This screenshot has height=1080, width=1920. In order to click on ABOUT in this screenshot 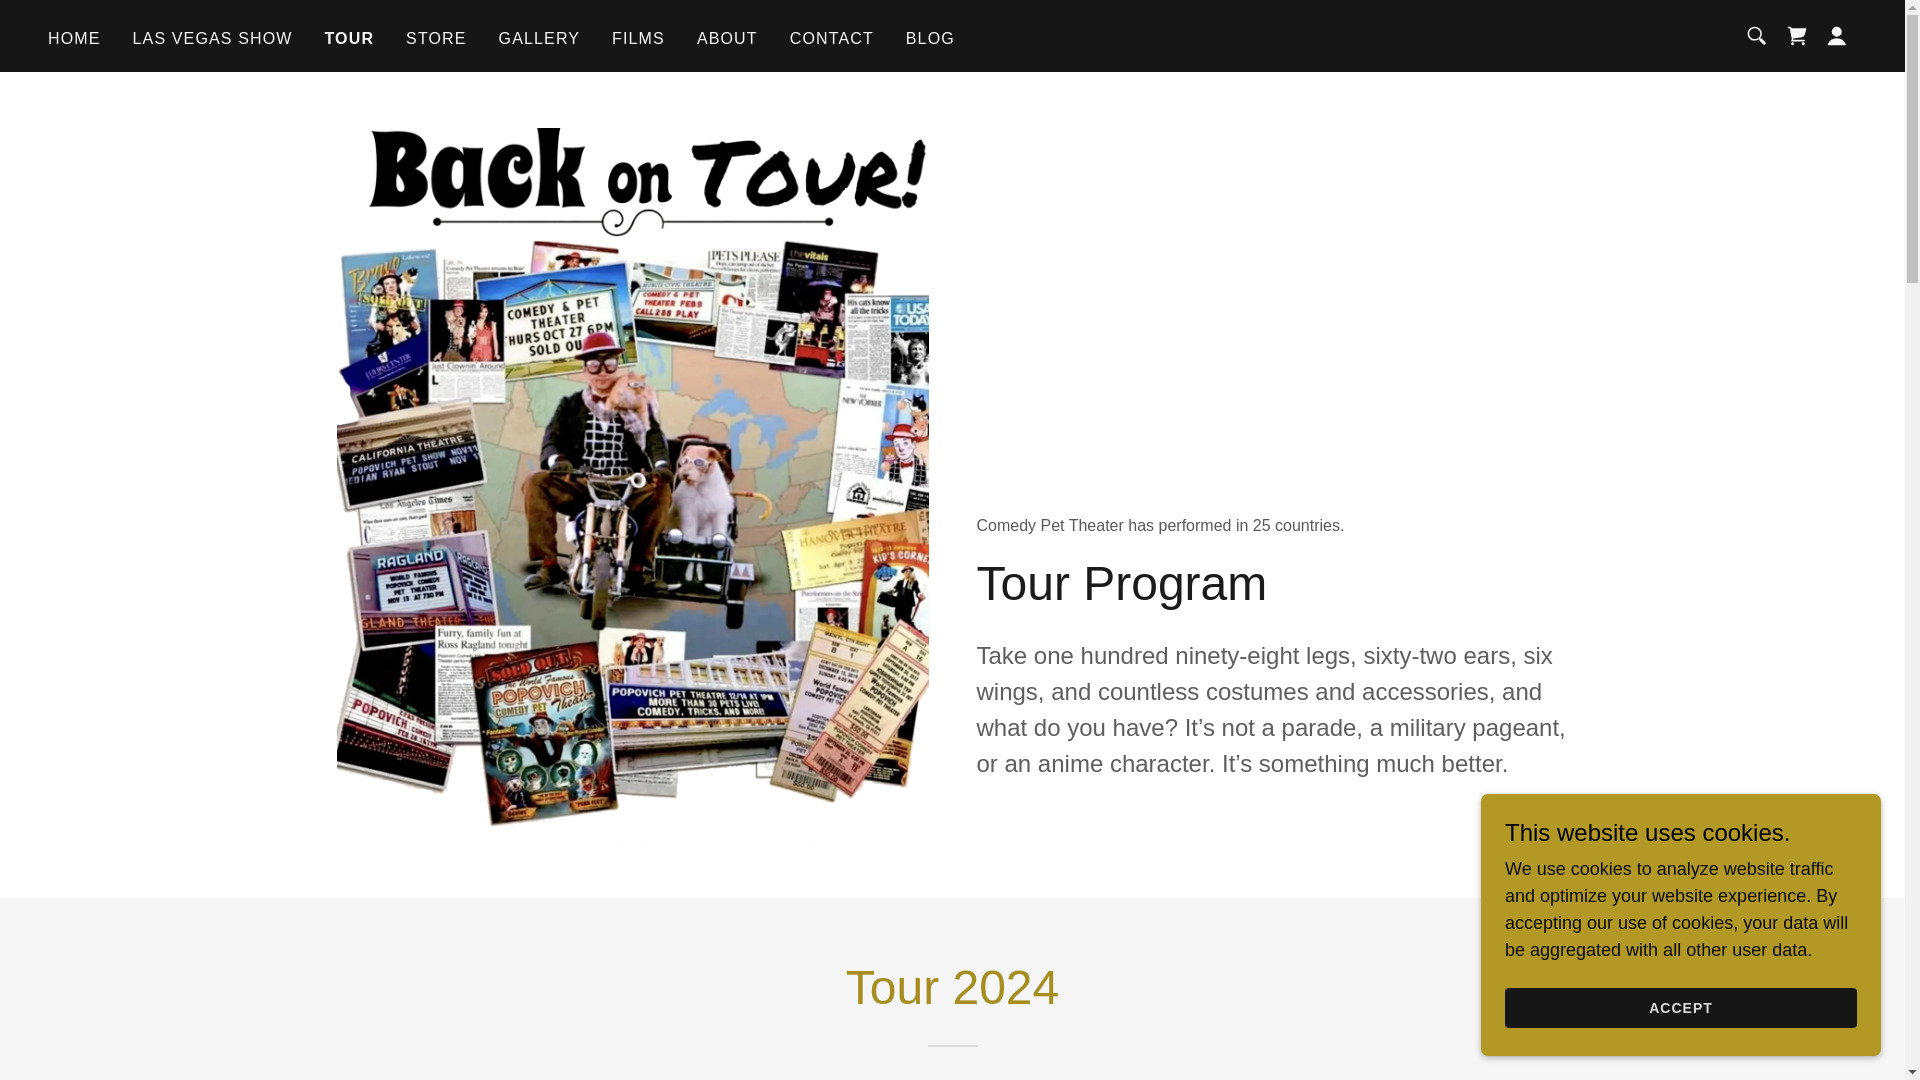, I will do `click(728, 38)`.